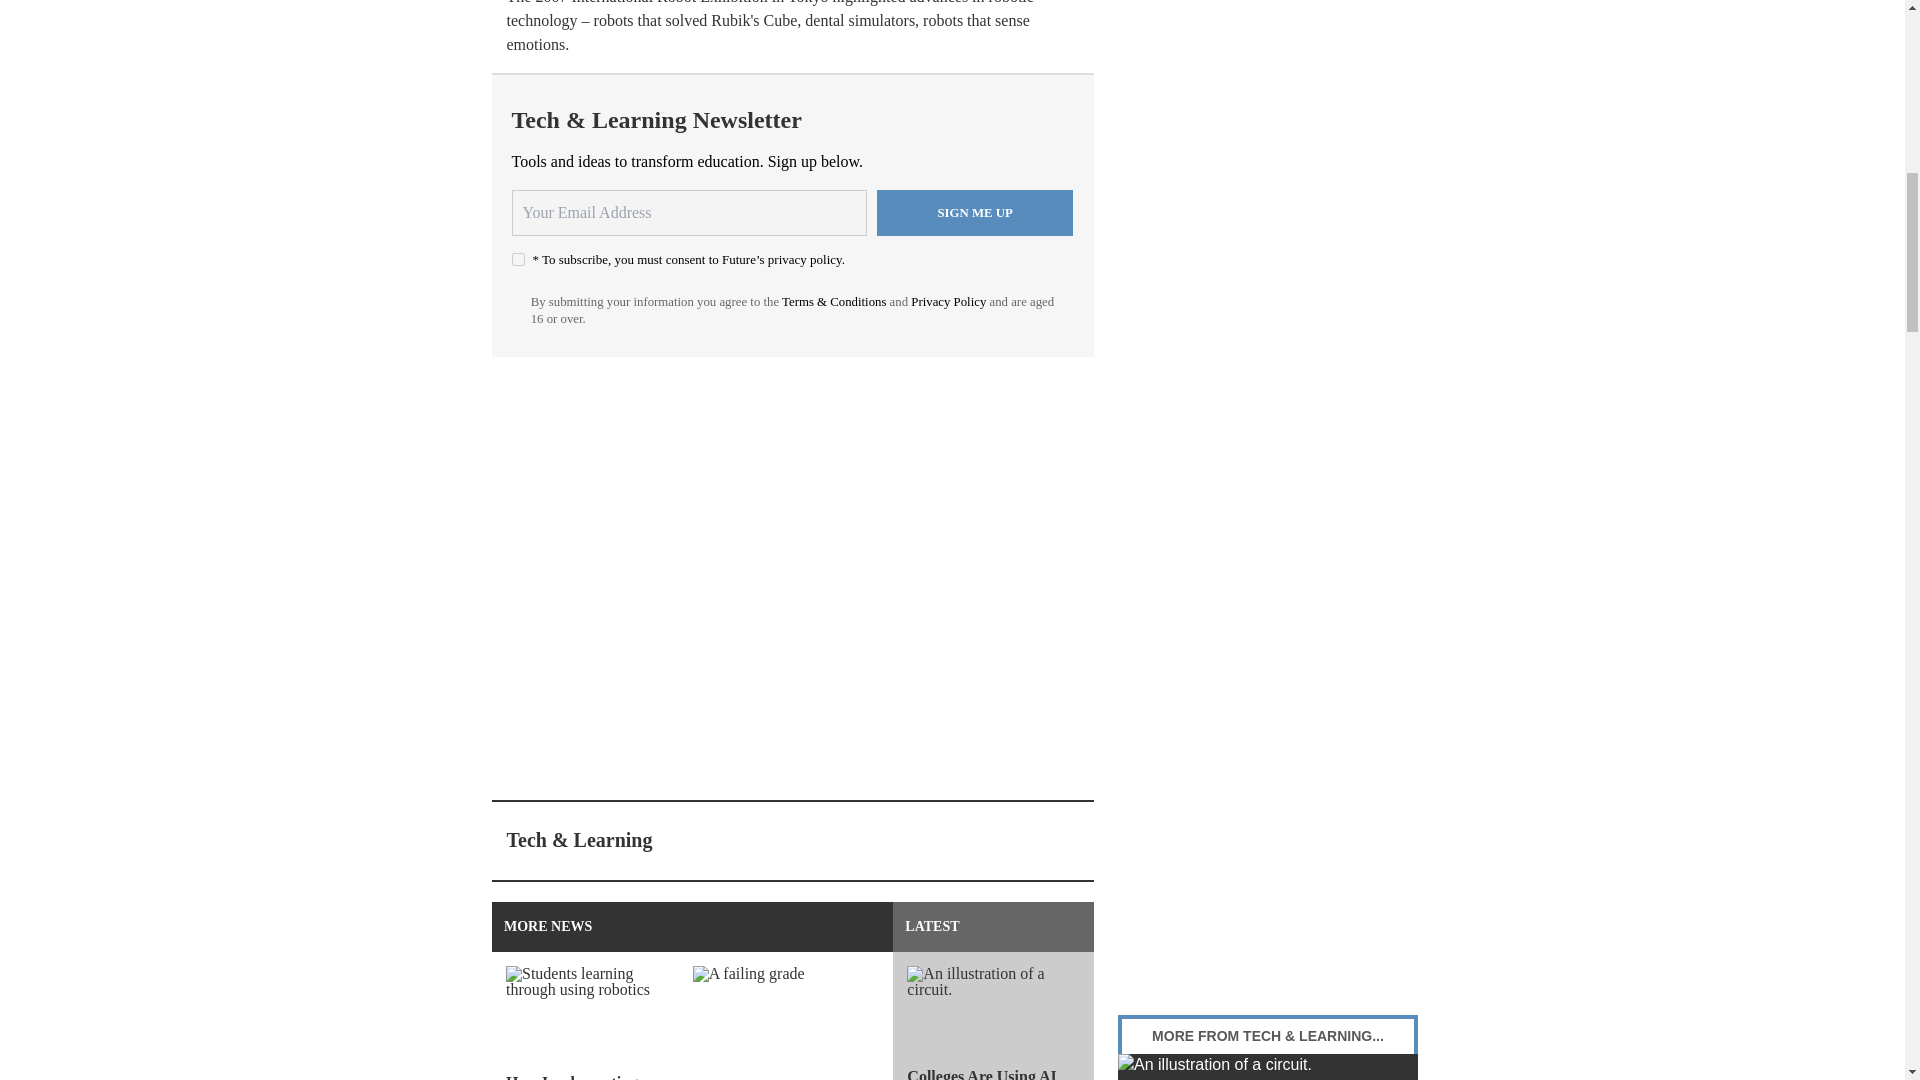  What do you see at coordinates (518, 258) in the screenshot?
I see `on` at bounding box center [518, 258].